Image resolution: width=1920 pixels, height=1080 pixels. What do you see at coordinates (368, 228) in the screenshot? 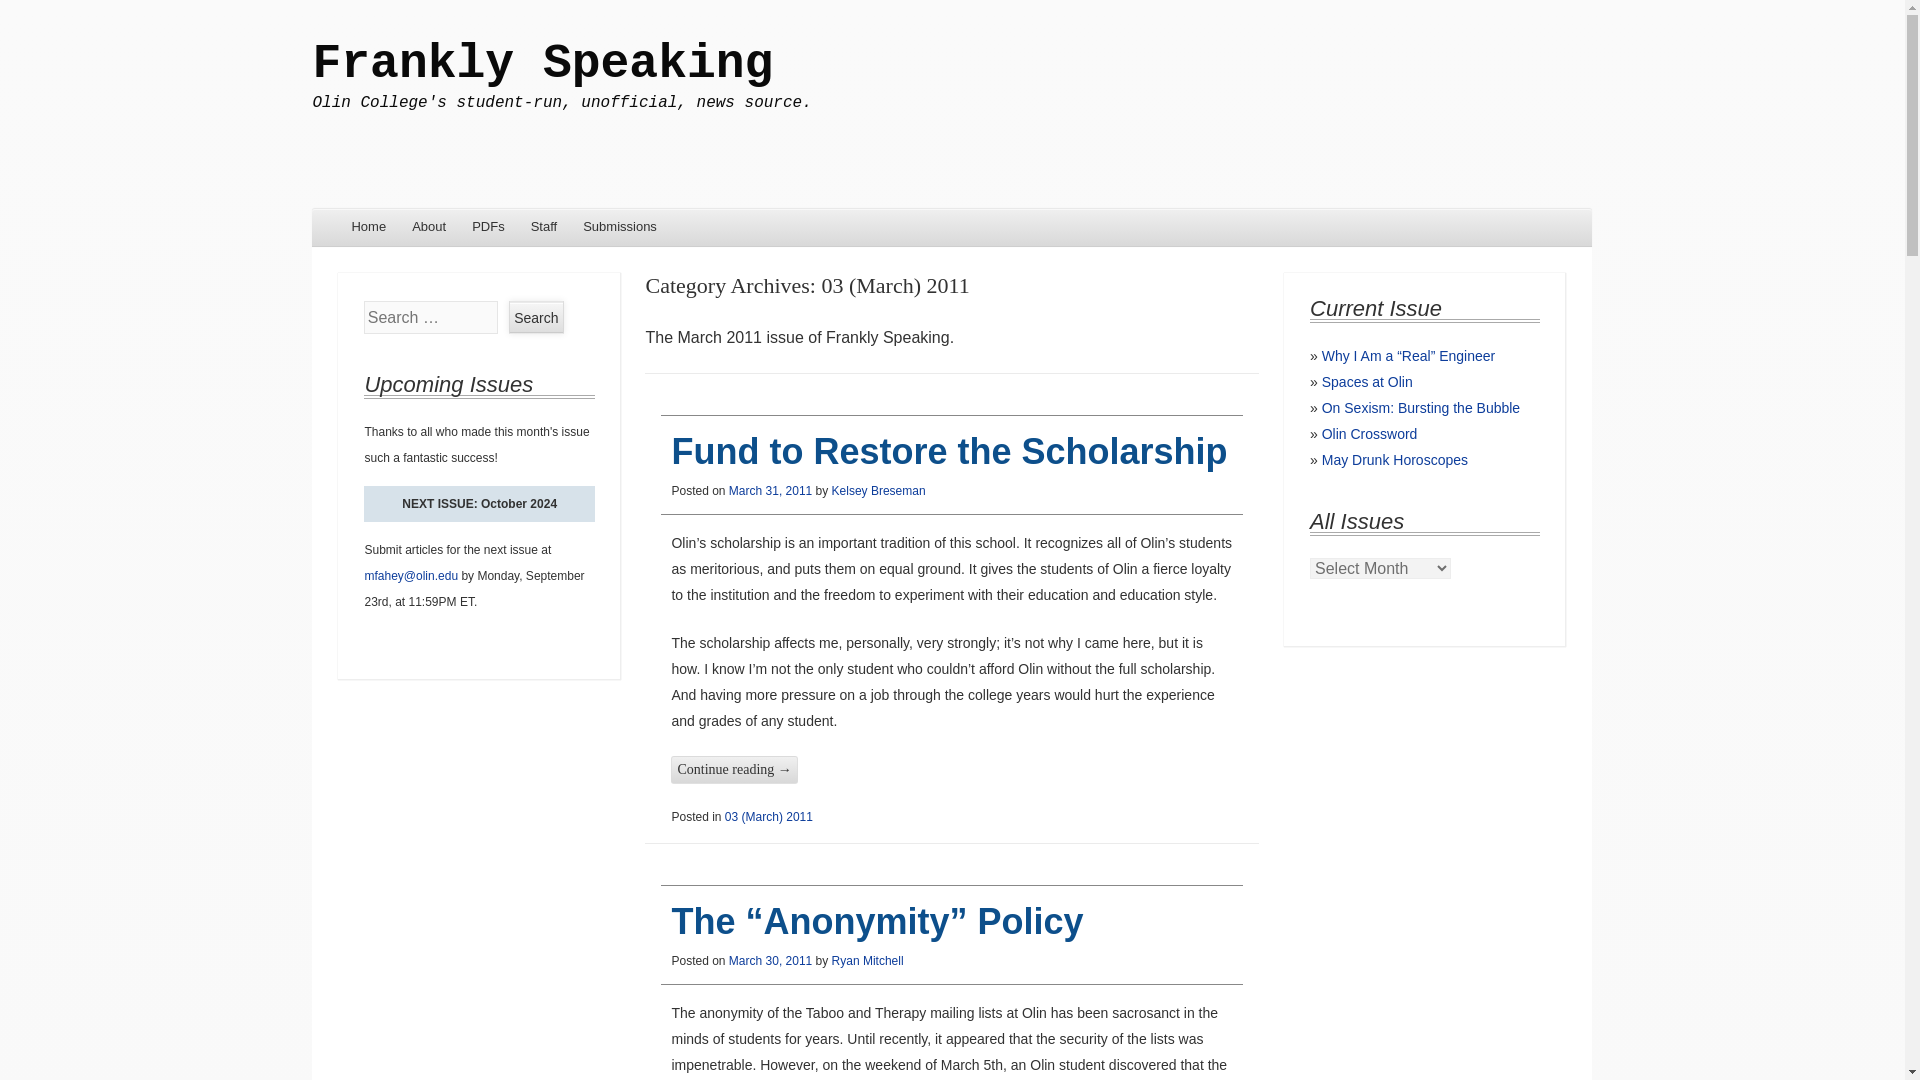
I see `Home` at bounding box center [368, 228].